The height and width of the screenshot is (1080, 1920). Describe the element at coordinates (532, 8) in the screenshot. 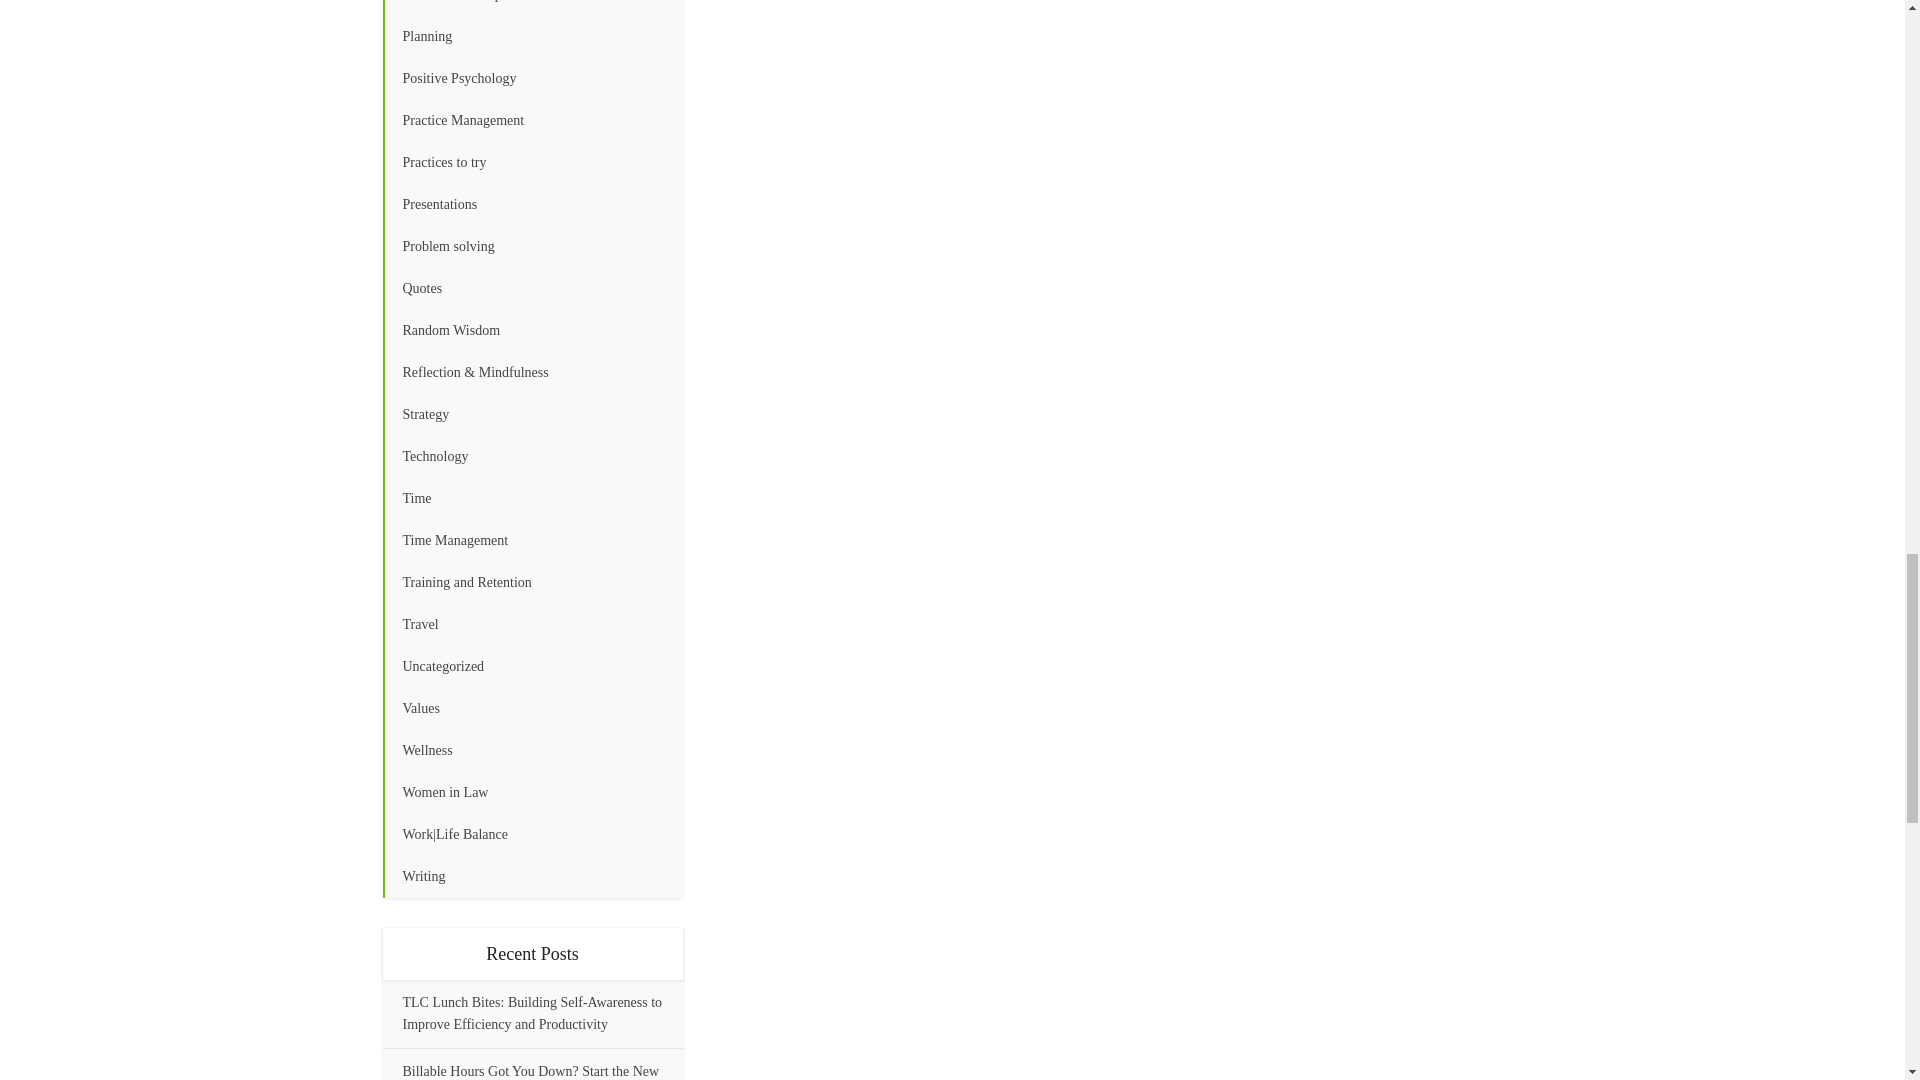

I see `Personal Development` at that location.